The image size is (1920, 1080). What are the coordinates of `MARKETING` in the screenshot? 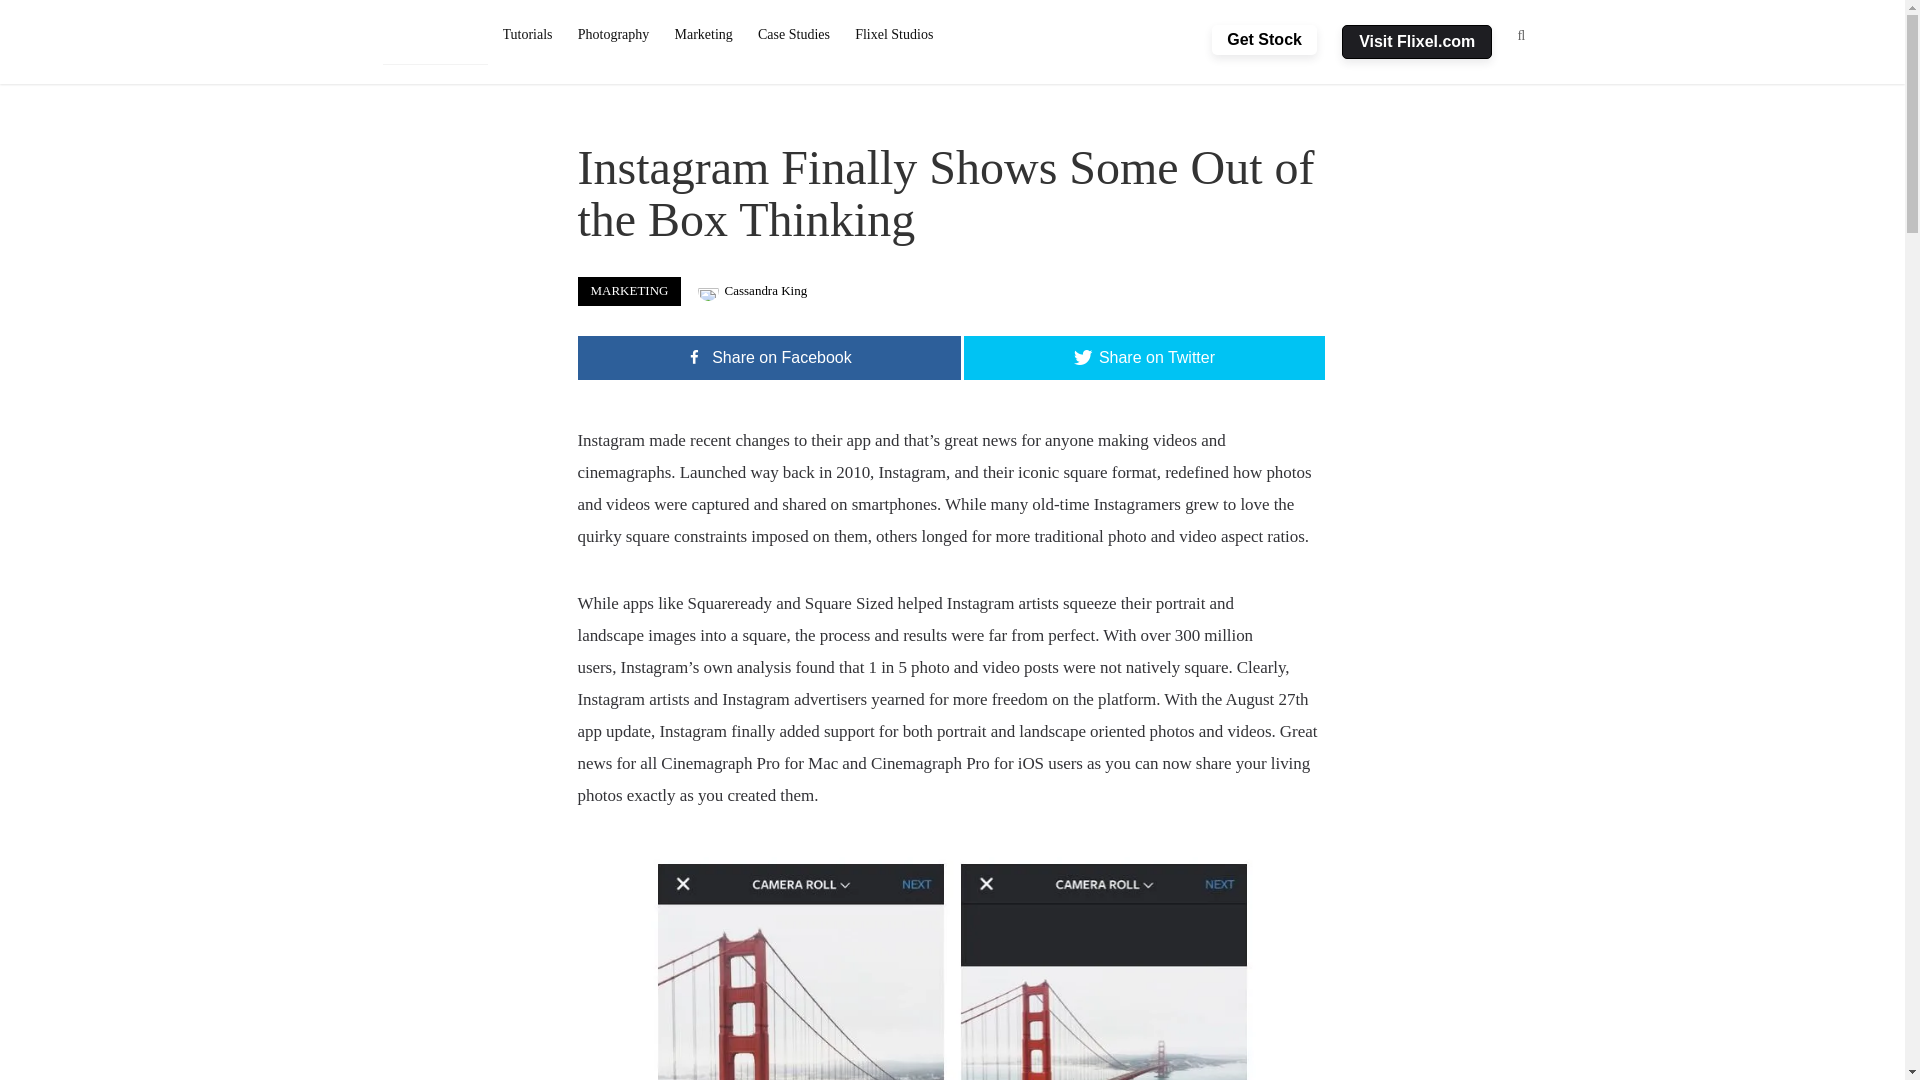 It's located at (629, 290).